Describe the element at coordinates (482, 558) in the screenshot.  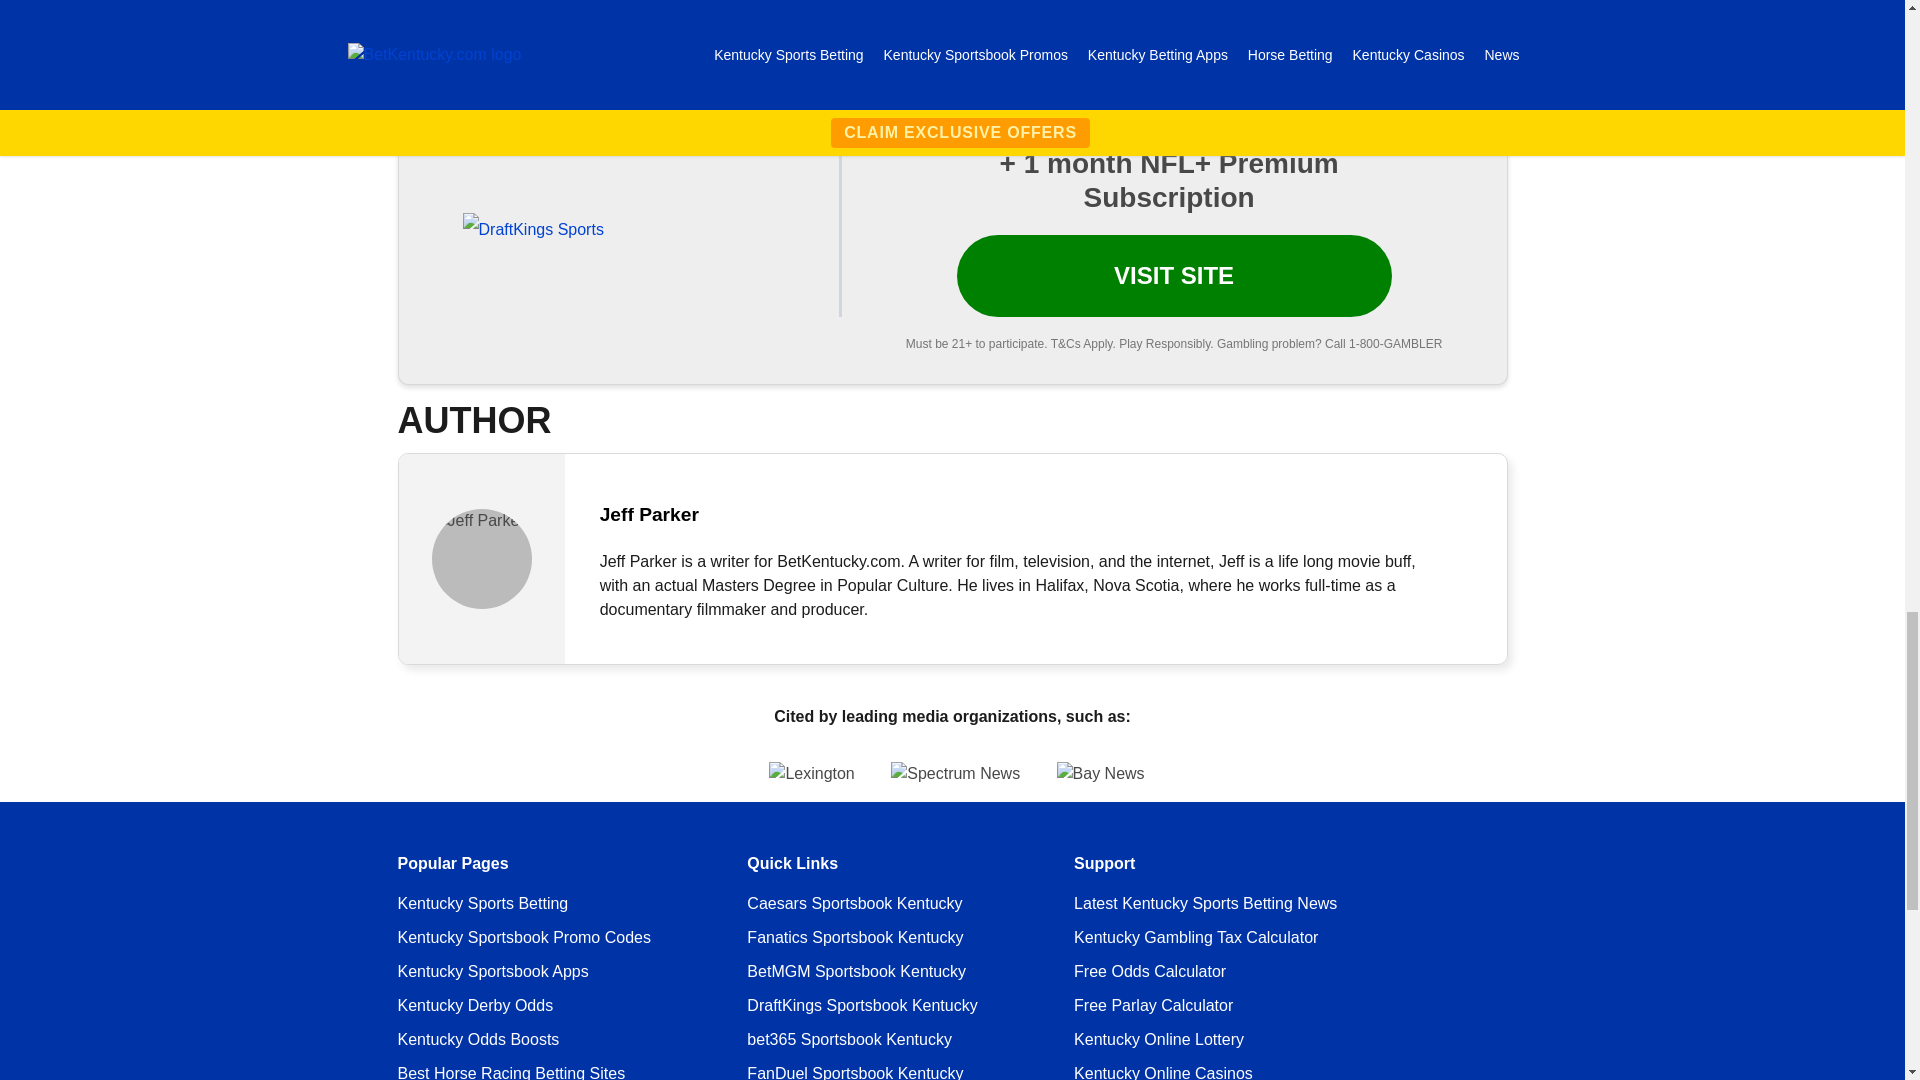
I see `Jeff Parker` at that location.